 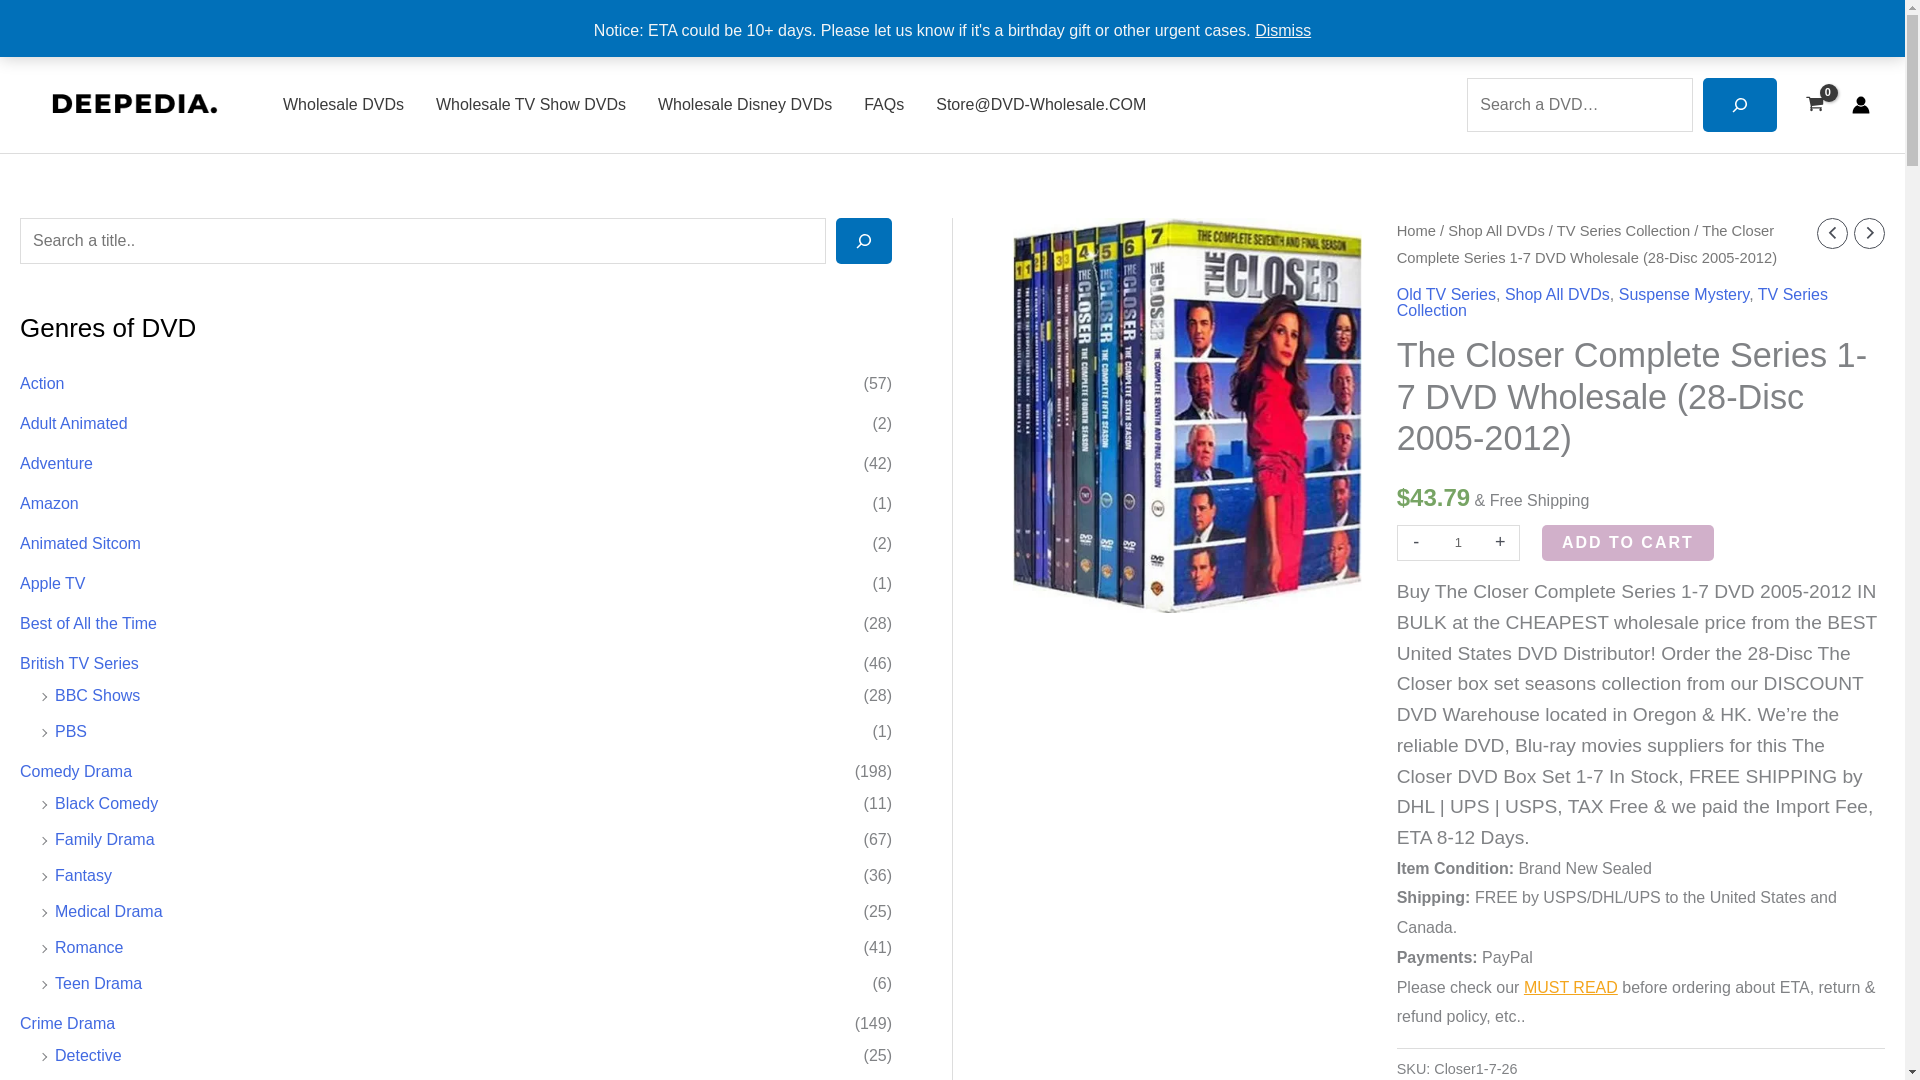 I want to click on Amazon, so click(x=48, y=502).